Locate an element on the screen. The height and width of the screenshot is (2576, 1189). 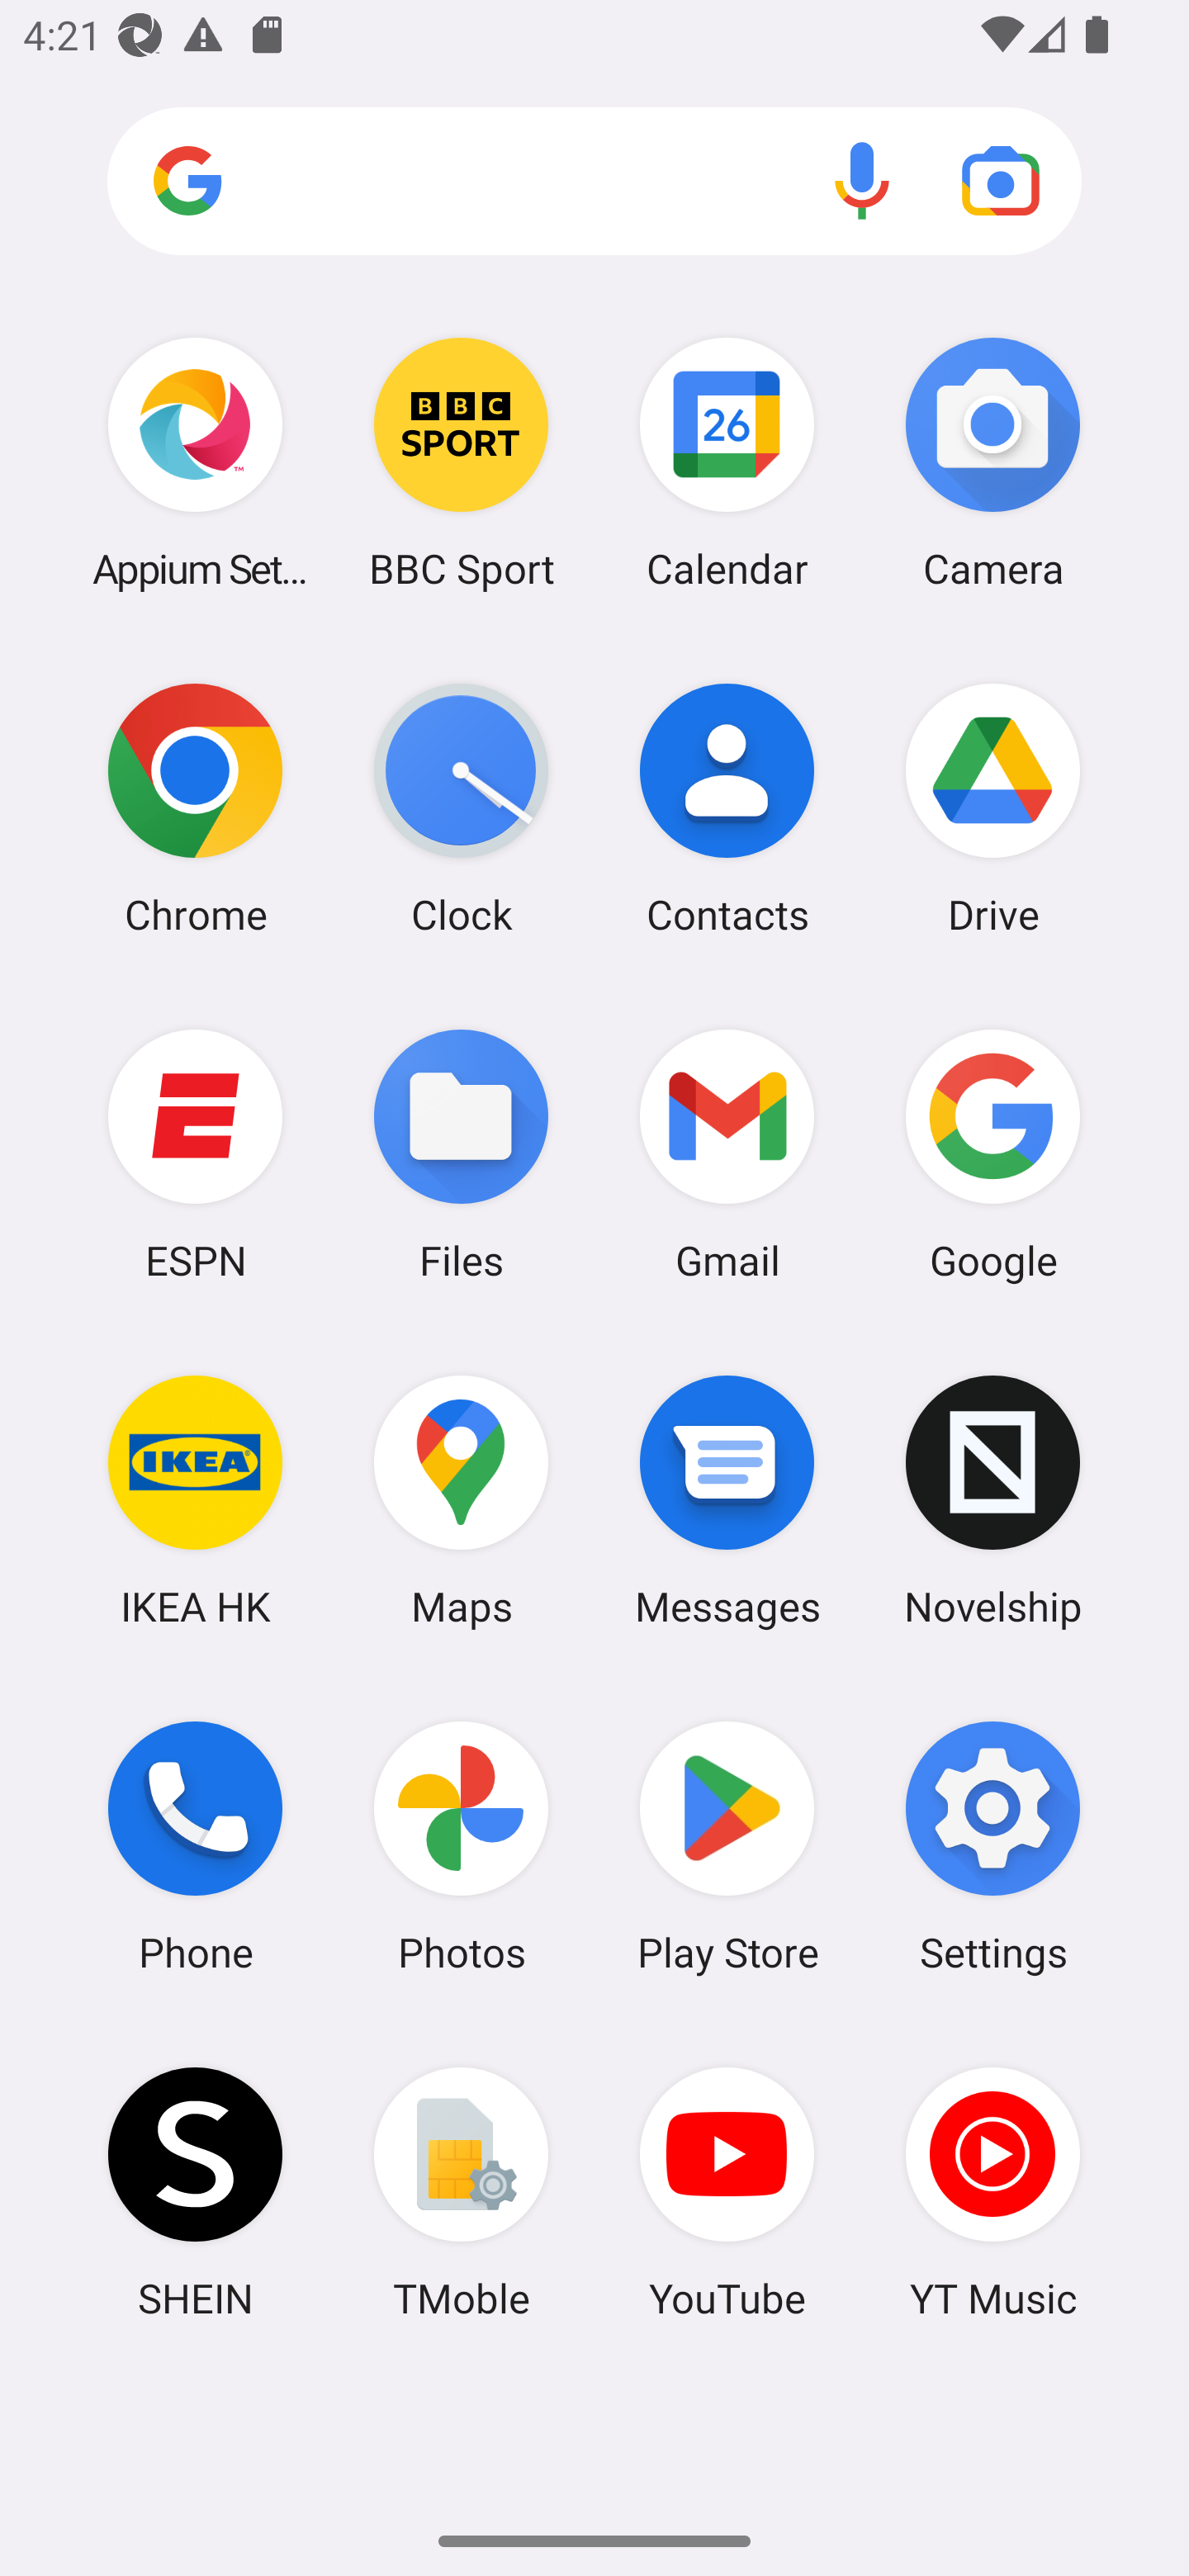
Photos is located at coordinates (461, 1847).